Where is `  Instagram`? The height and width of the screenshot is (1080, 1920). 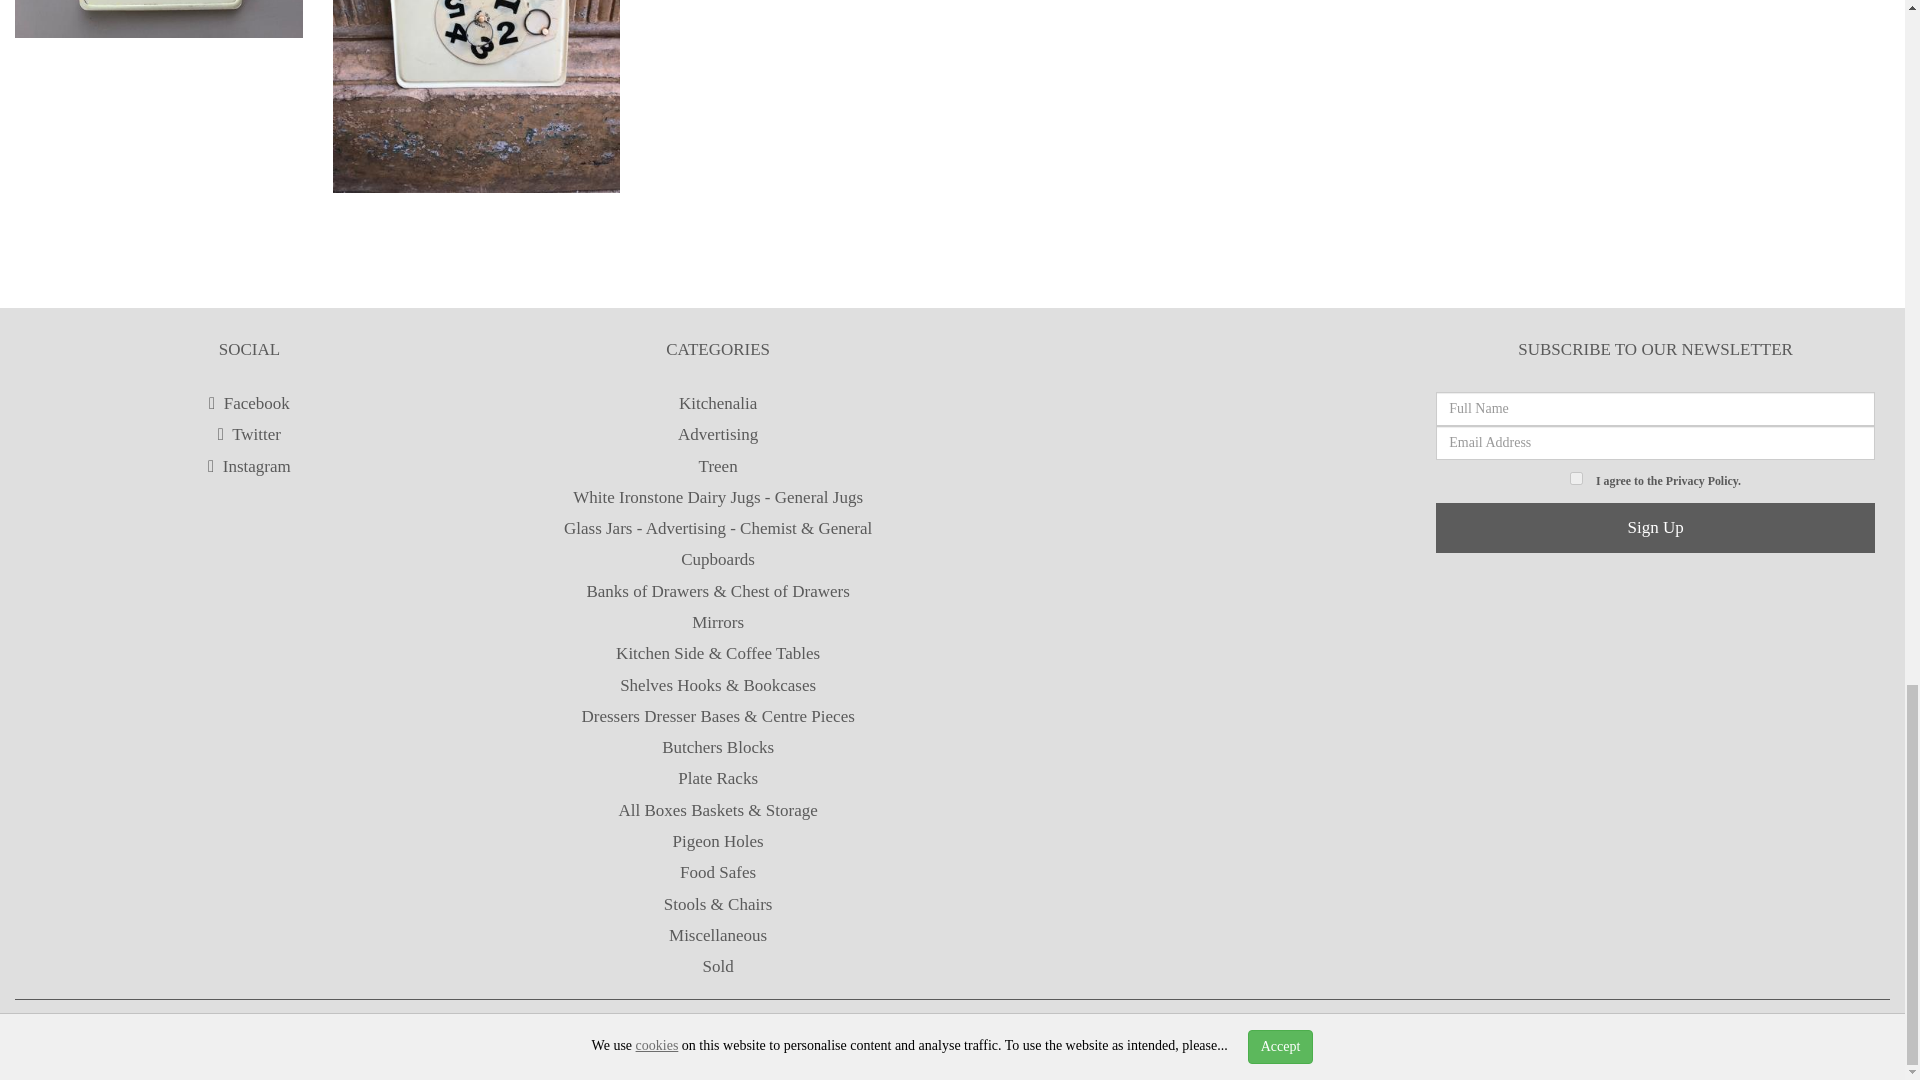
  Instagram is located at coordinates (249, 466).